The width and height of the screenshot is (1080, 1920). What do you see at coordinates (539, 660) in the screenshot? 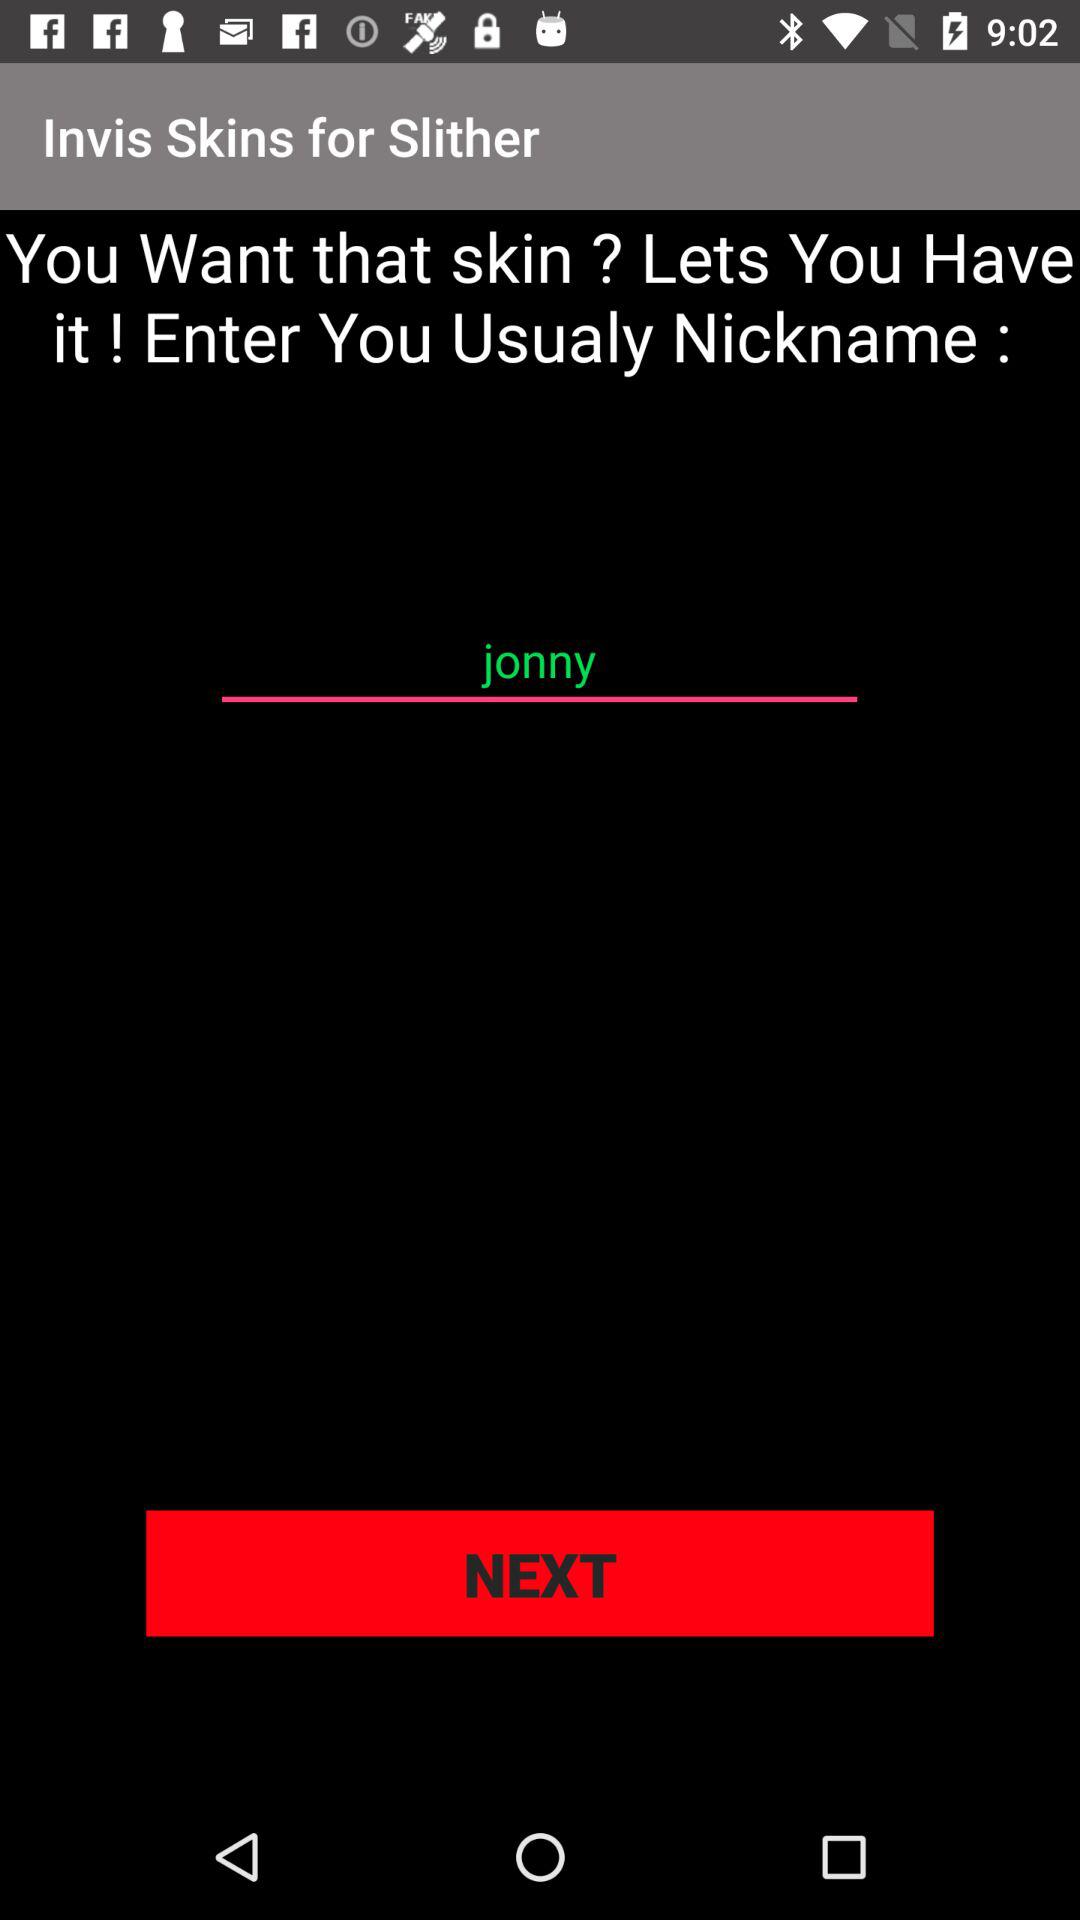
I see `flip to the jonny item` at bounding box center [539, 660].